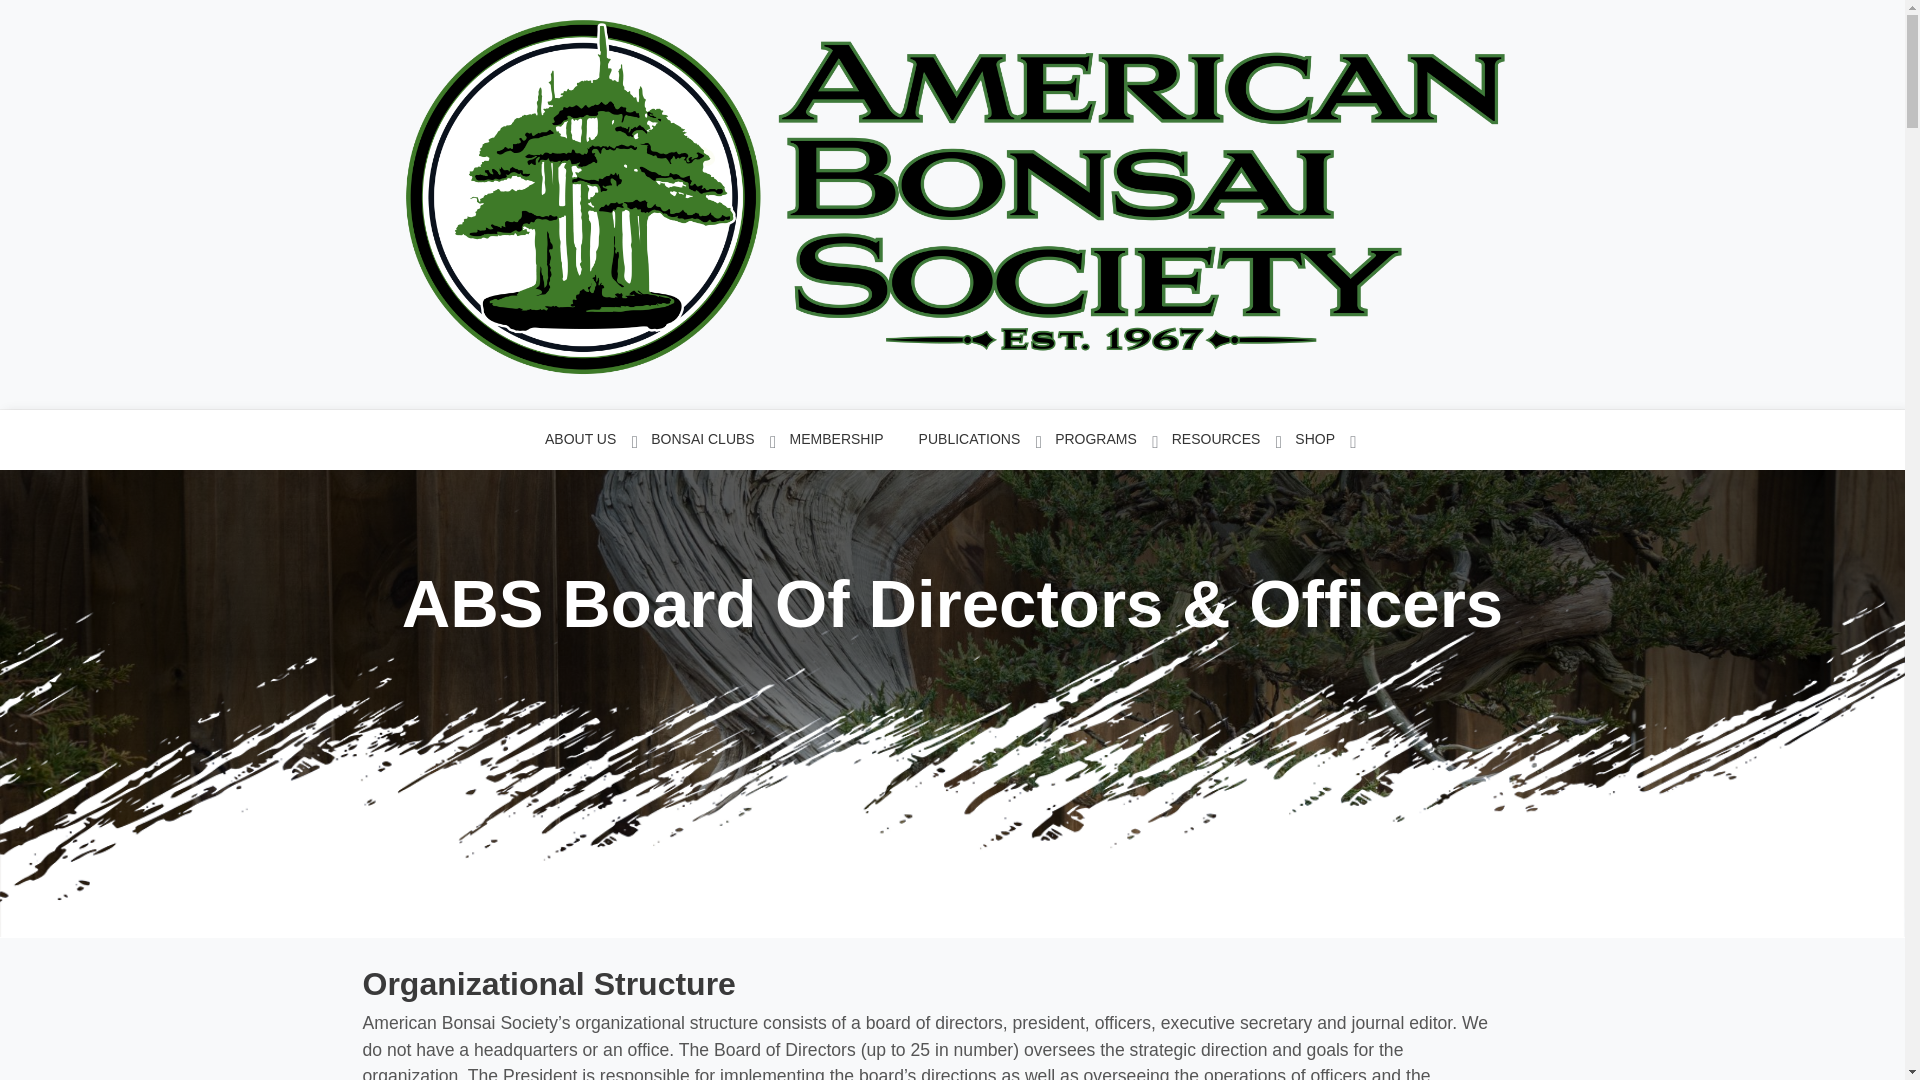  I want to click on PROGRAMS, so click(1108, 440).